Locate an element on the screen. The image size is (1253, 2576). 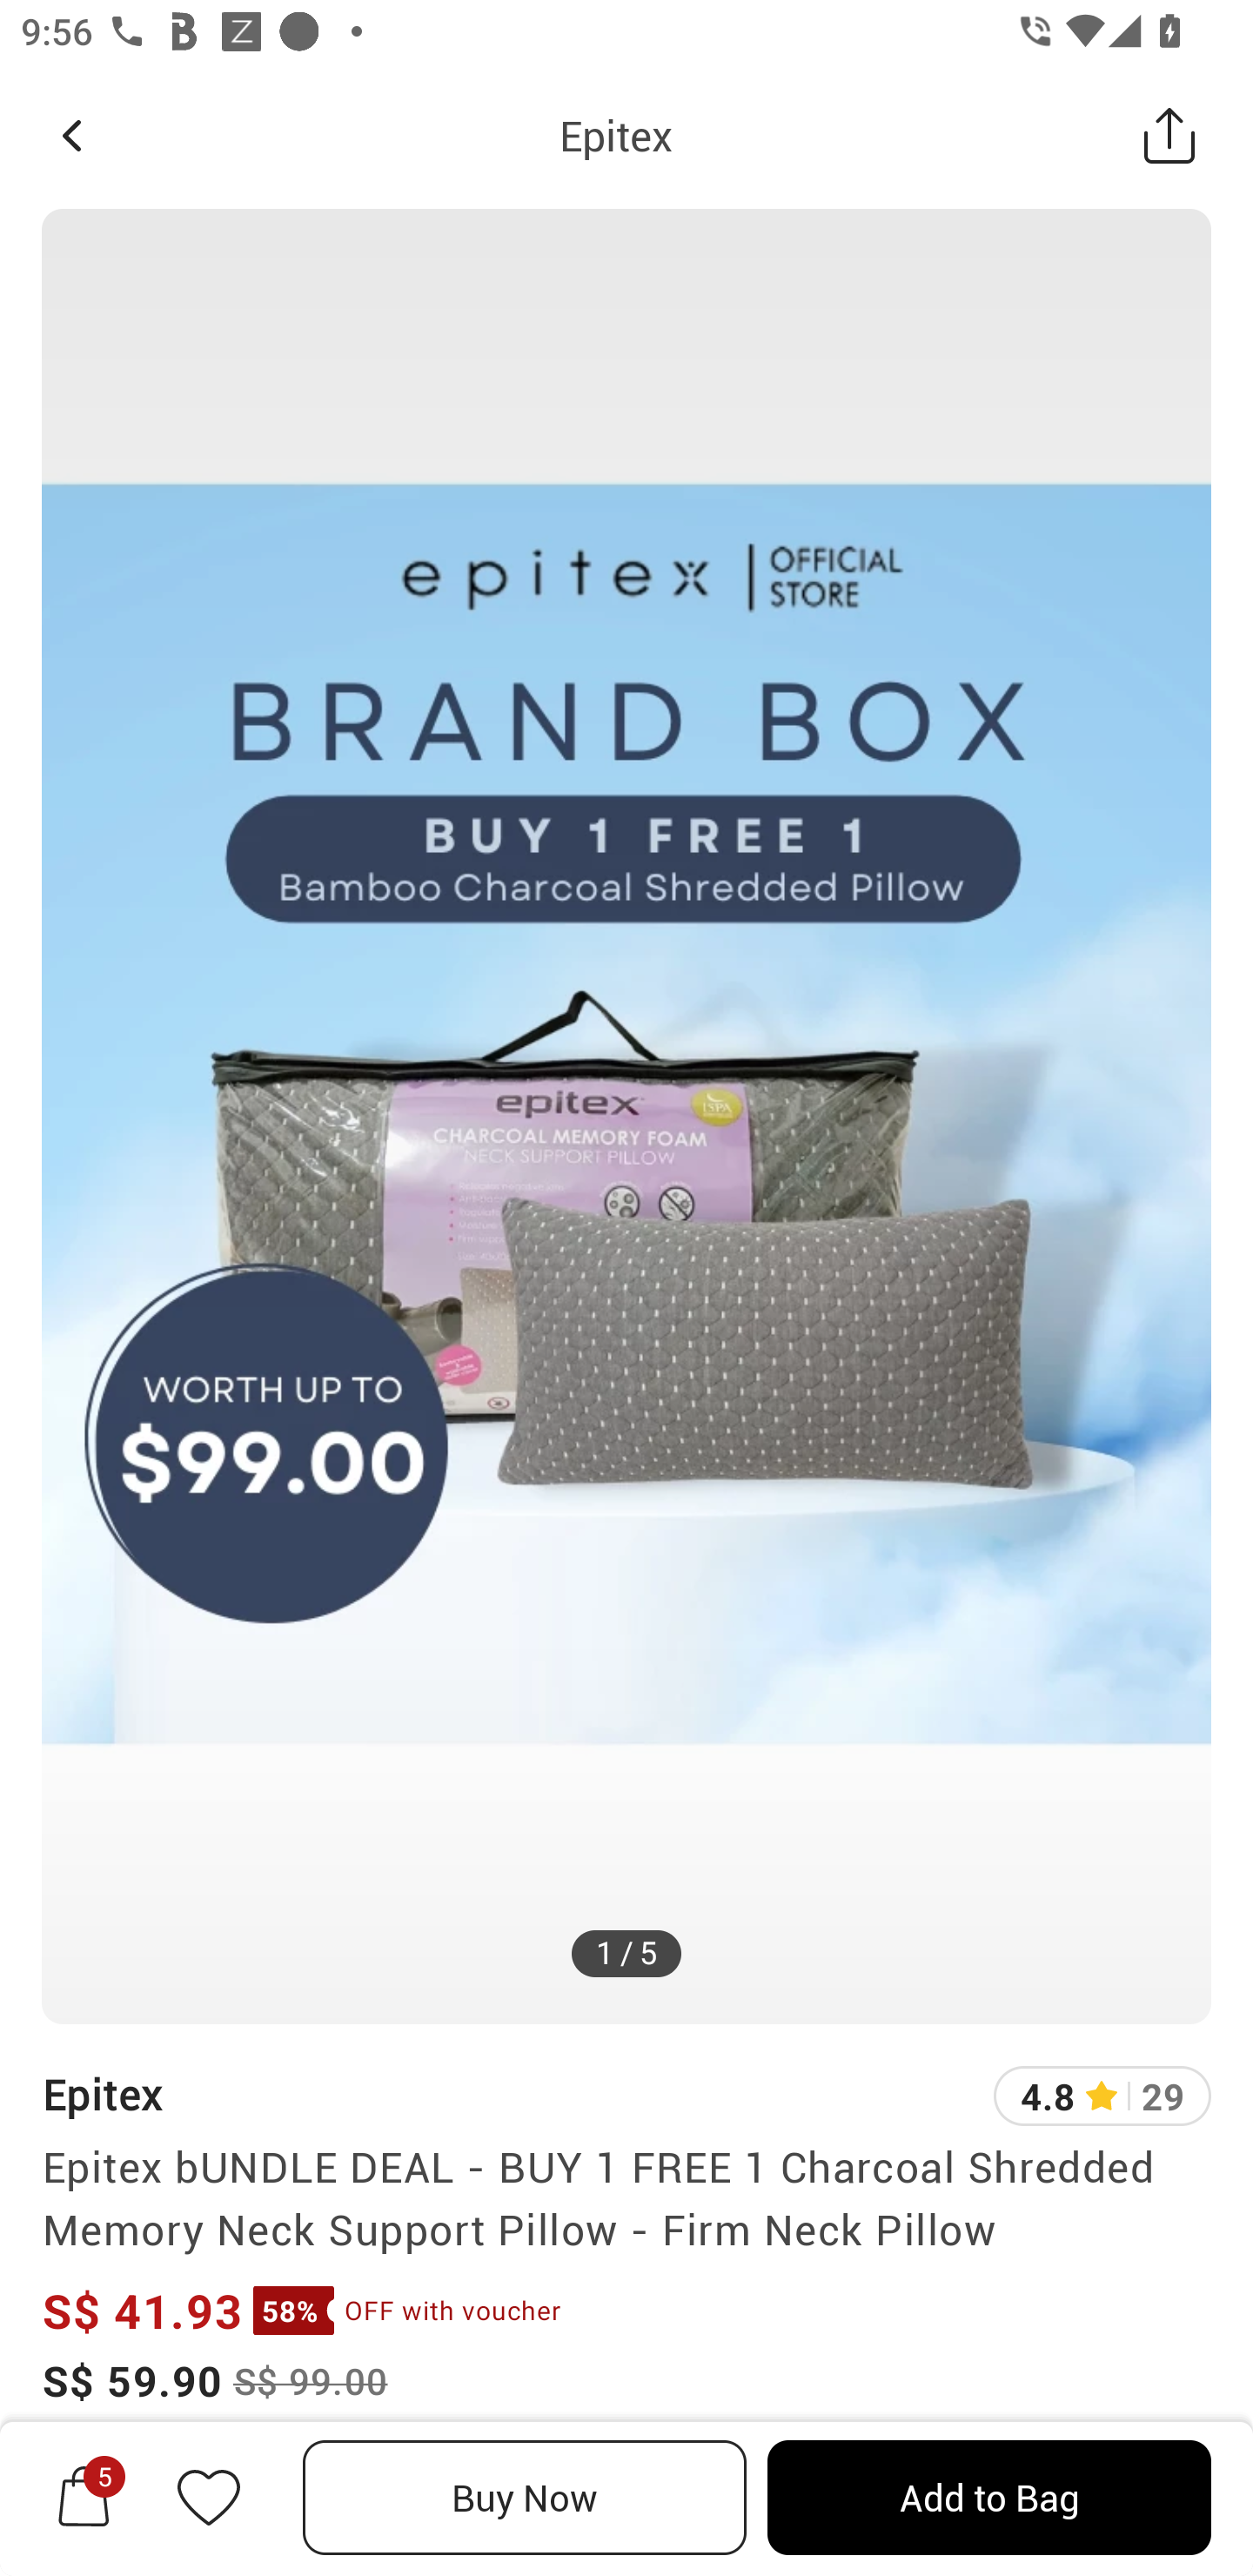
Share this Product is located at coordinates (1169, 135).